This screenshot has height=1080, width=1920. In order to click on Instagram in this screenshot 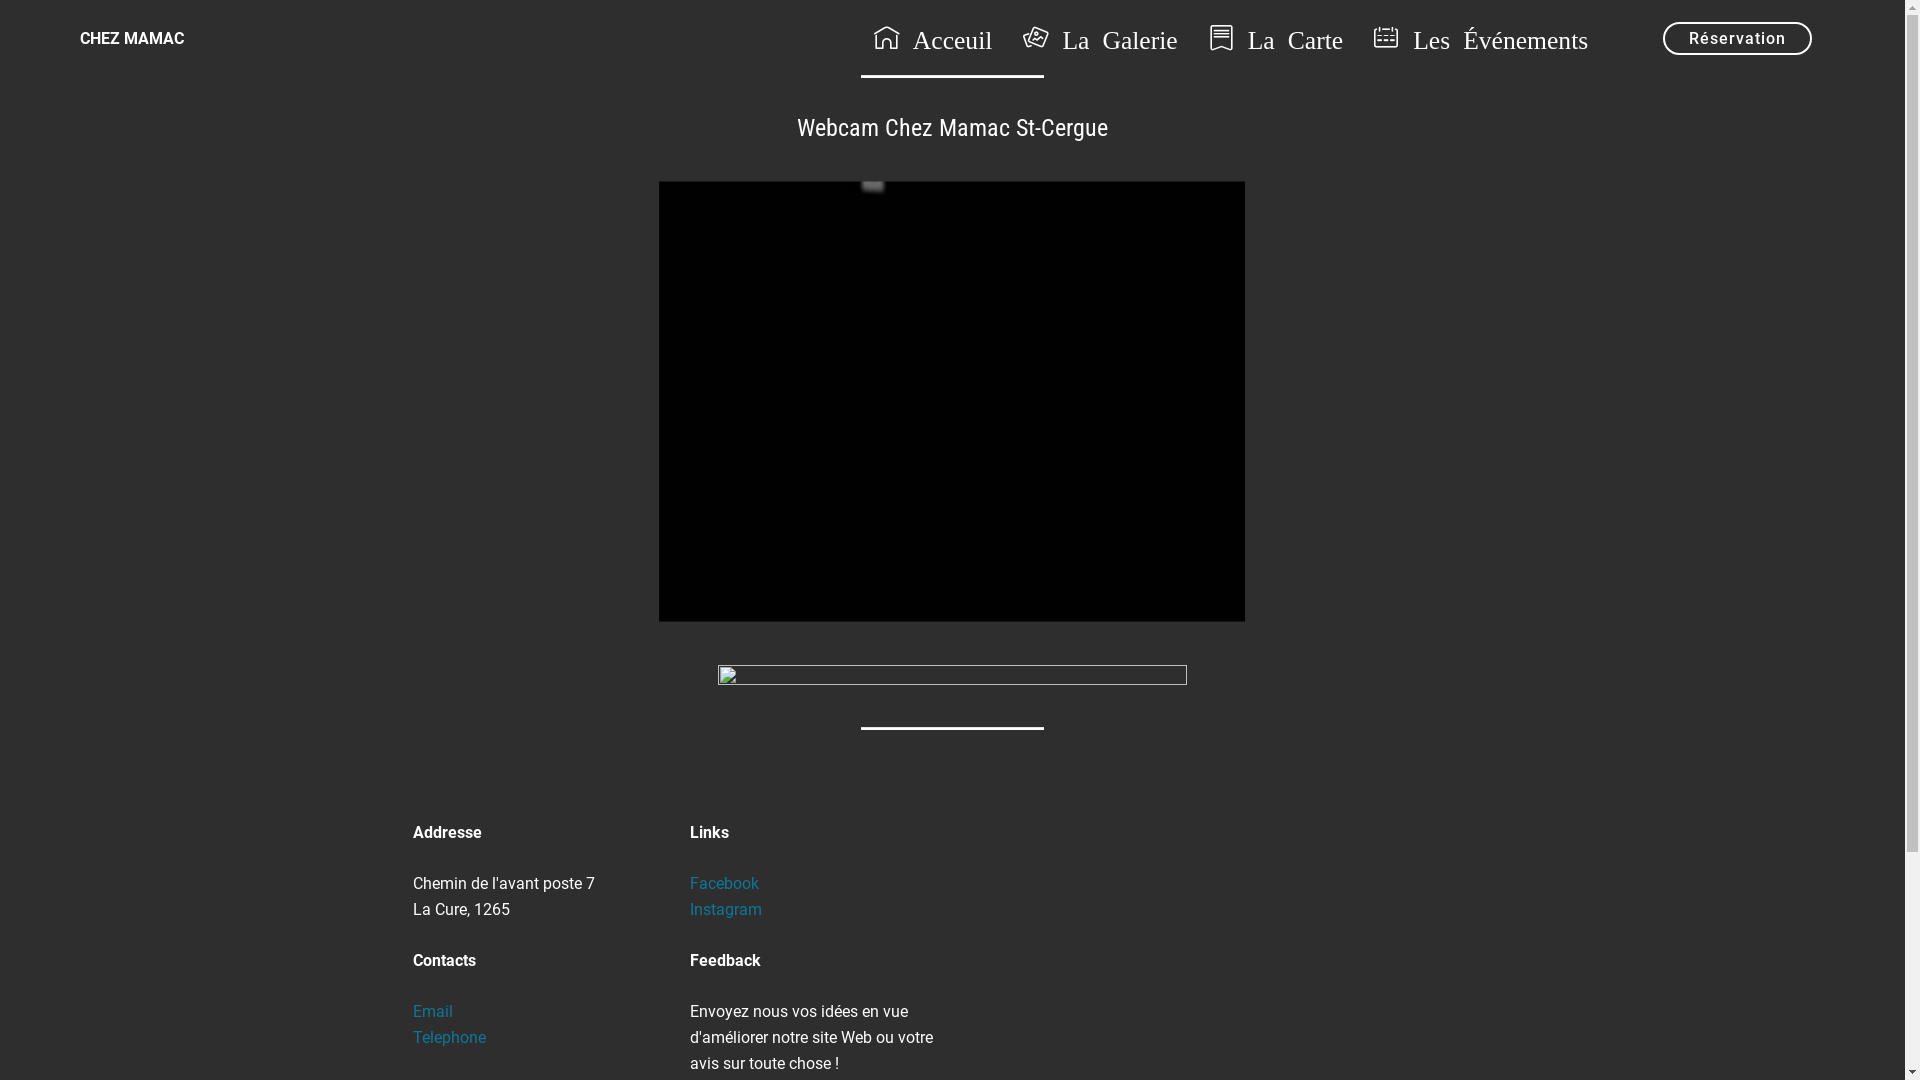, I will do `click(726, 910)`.